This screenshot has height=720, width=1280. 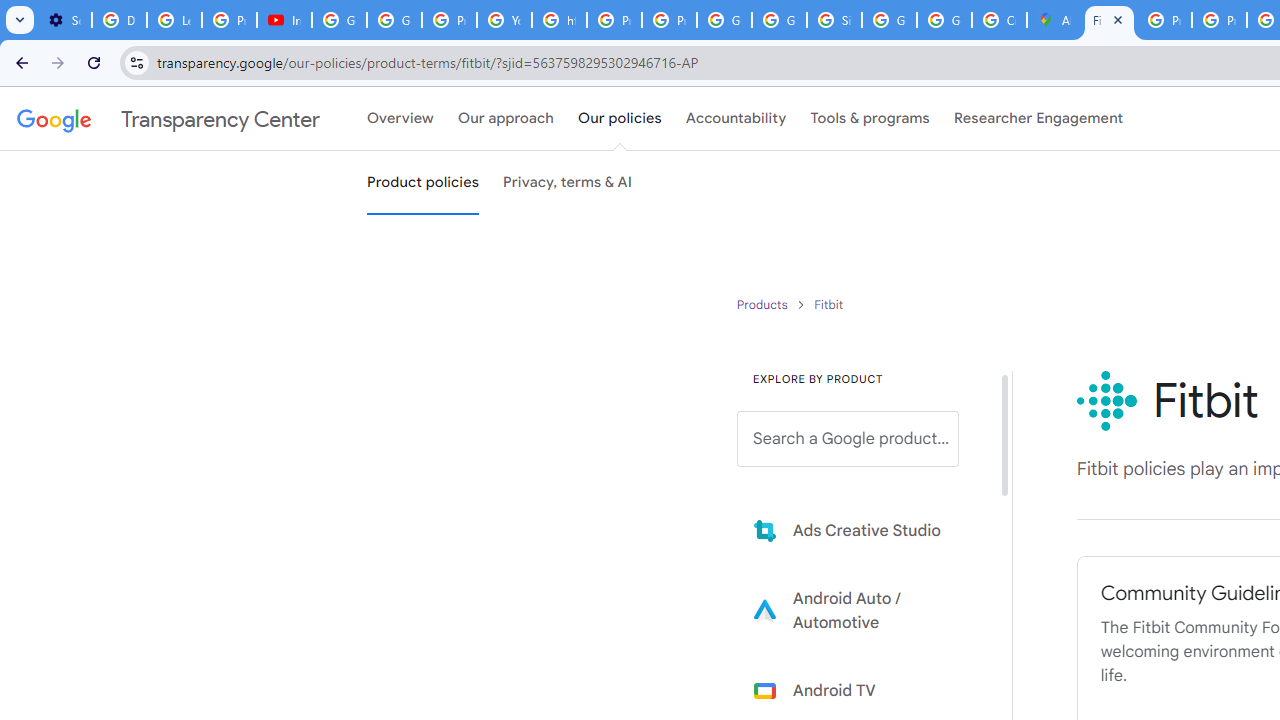 What do you see at coordinates (870, 119) in the screenshot?
I see `Tools & programs` at bounding box center [870, 119].